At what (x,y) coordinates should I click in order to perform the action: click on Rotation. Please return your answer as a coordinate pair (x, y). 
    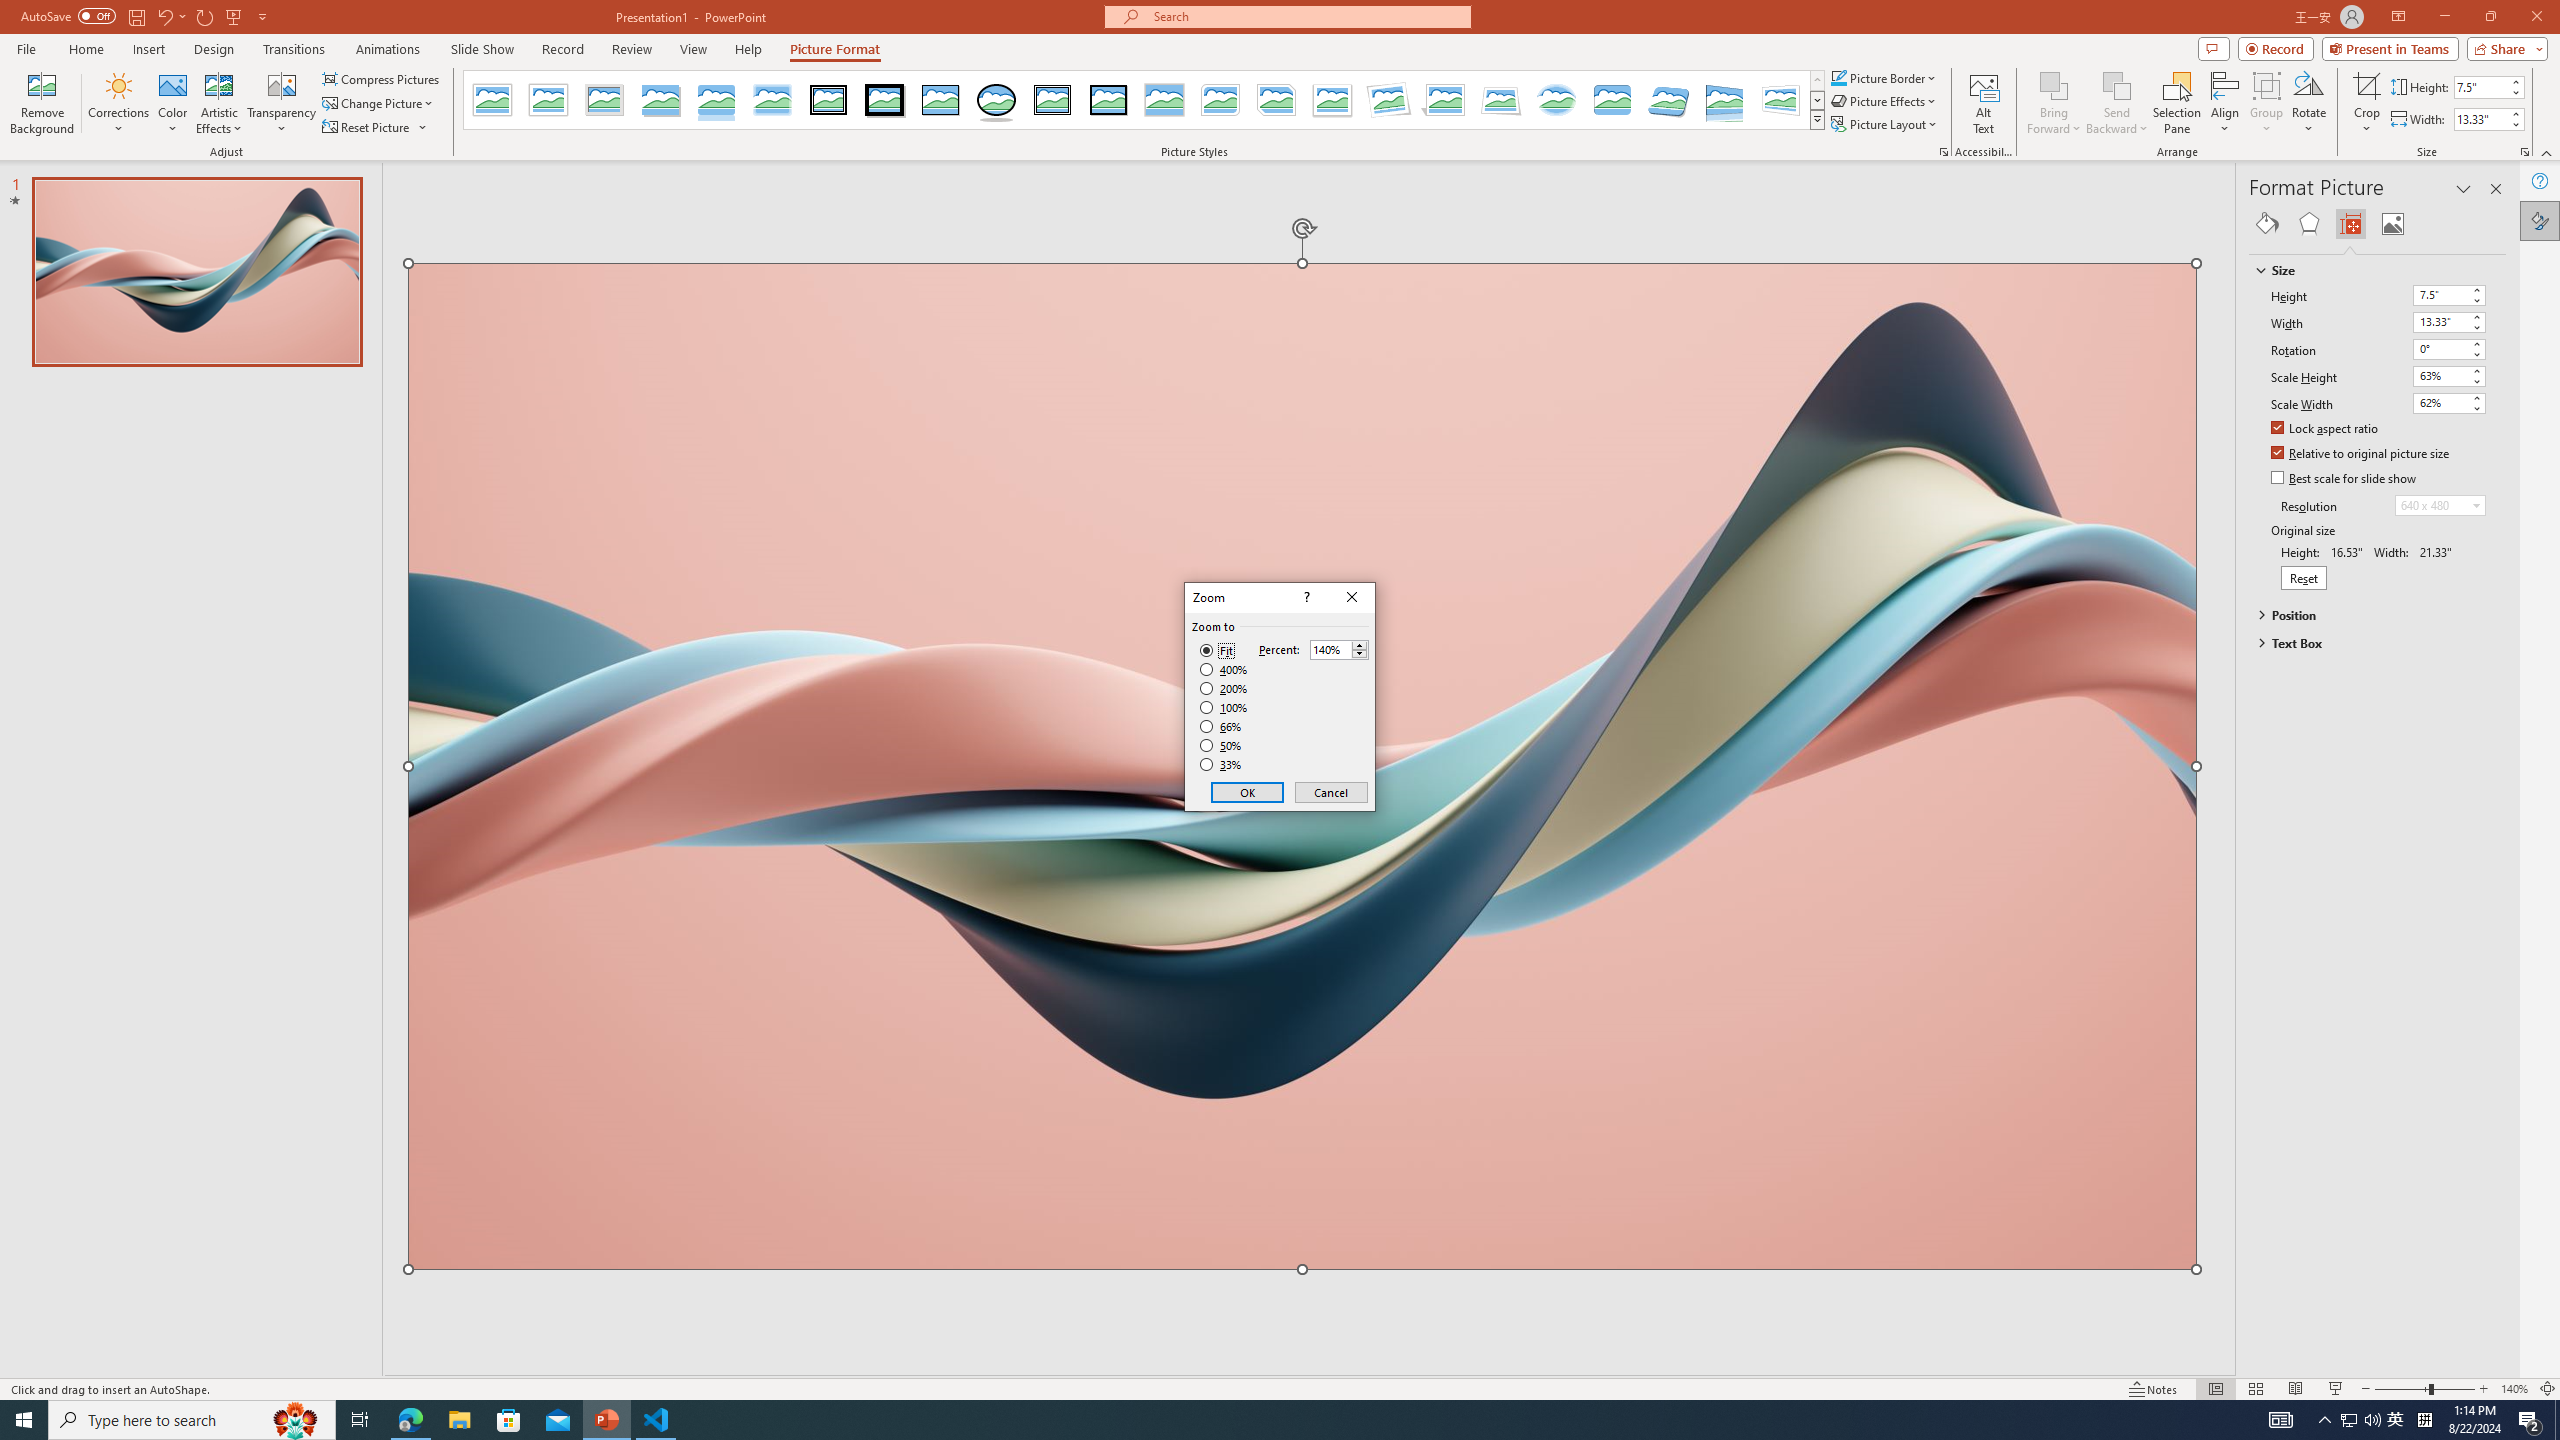
    Looking at the image, I should click on (2440, 348).